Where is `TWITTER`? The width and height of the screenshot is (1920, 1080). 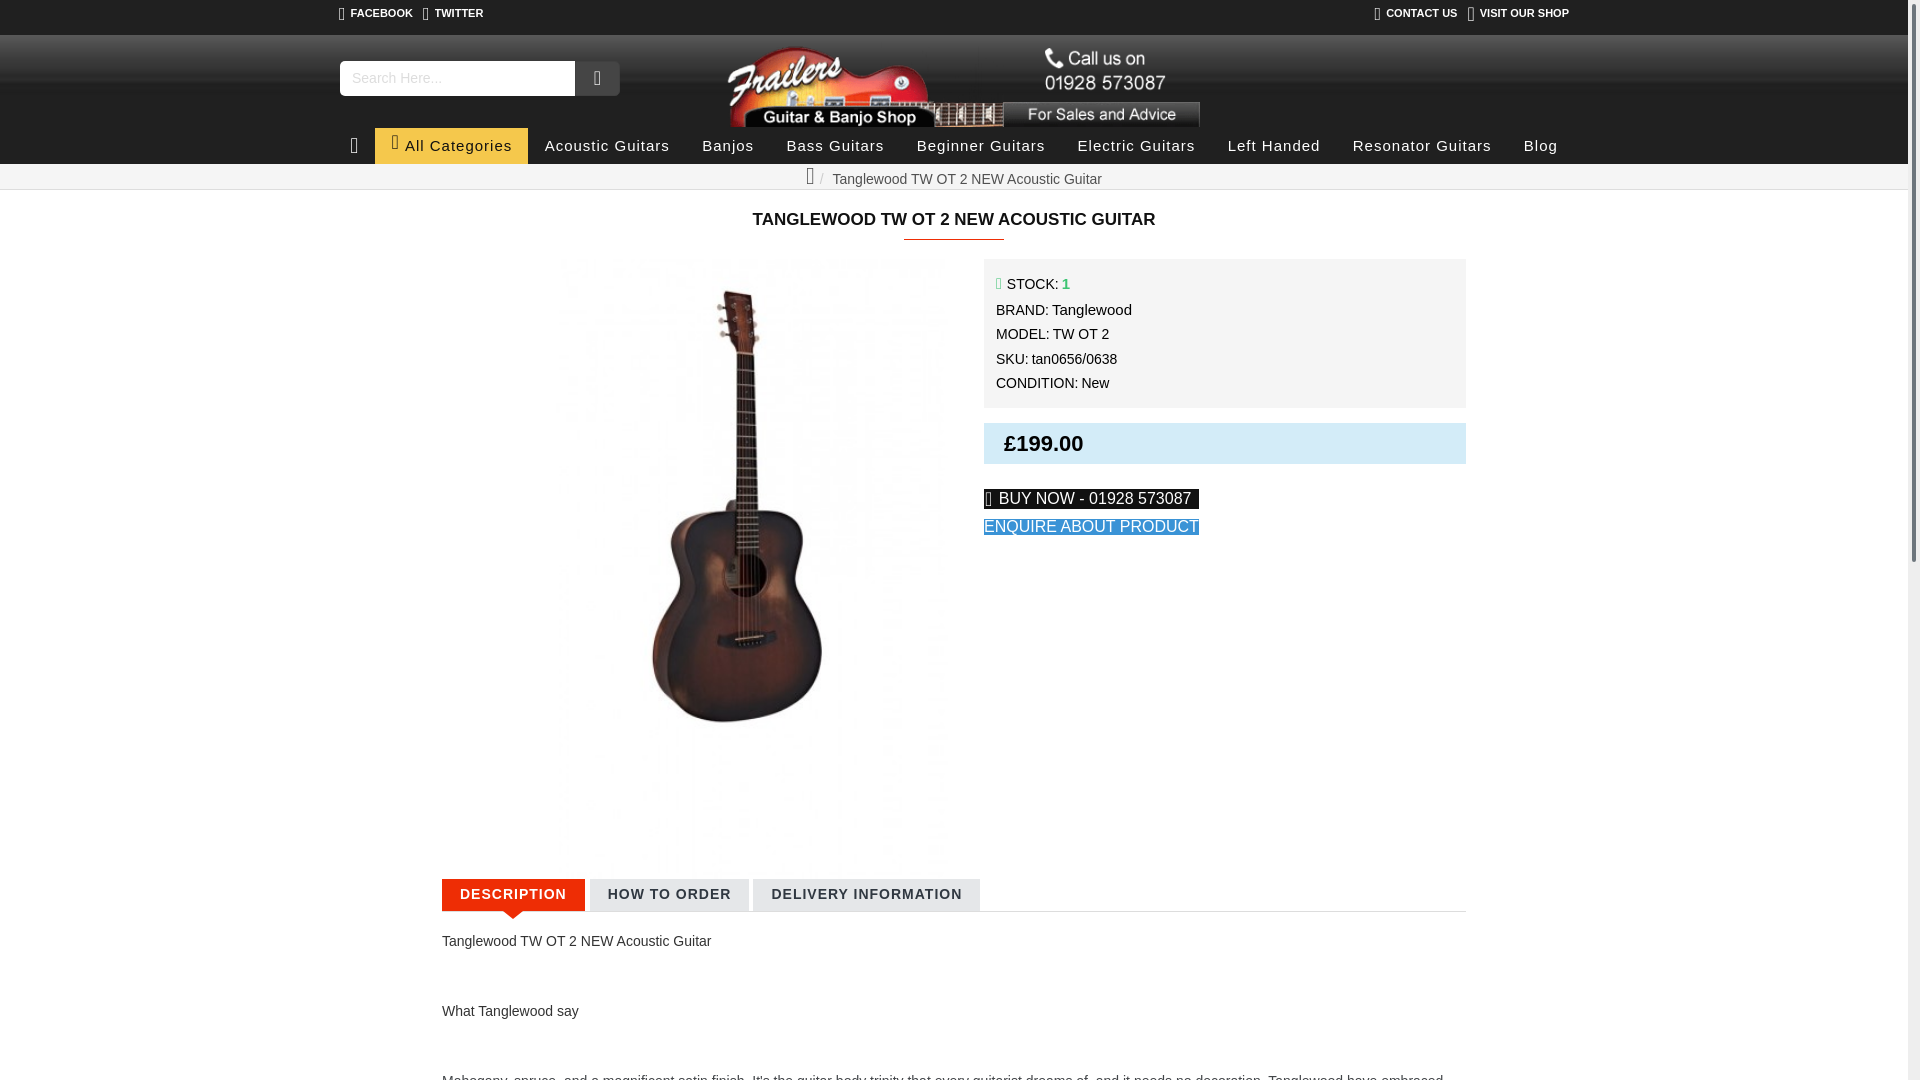
TWITTER is located at coordinates (452, 14).